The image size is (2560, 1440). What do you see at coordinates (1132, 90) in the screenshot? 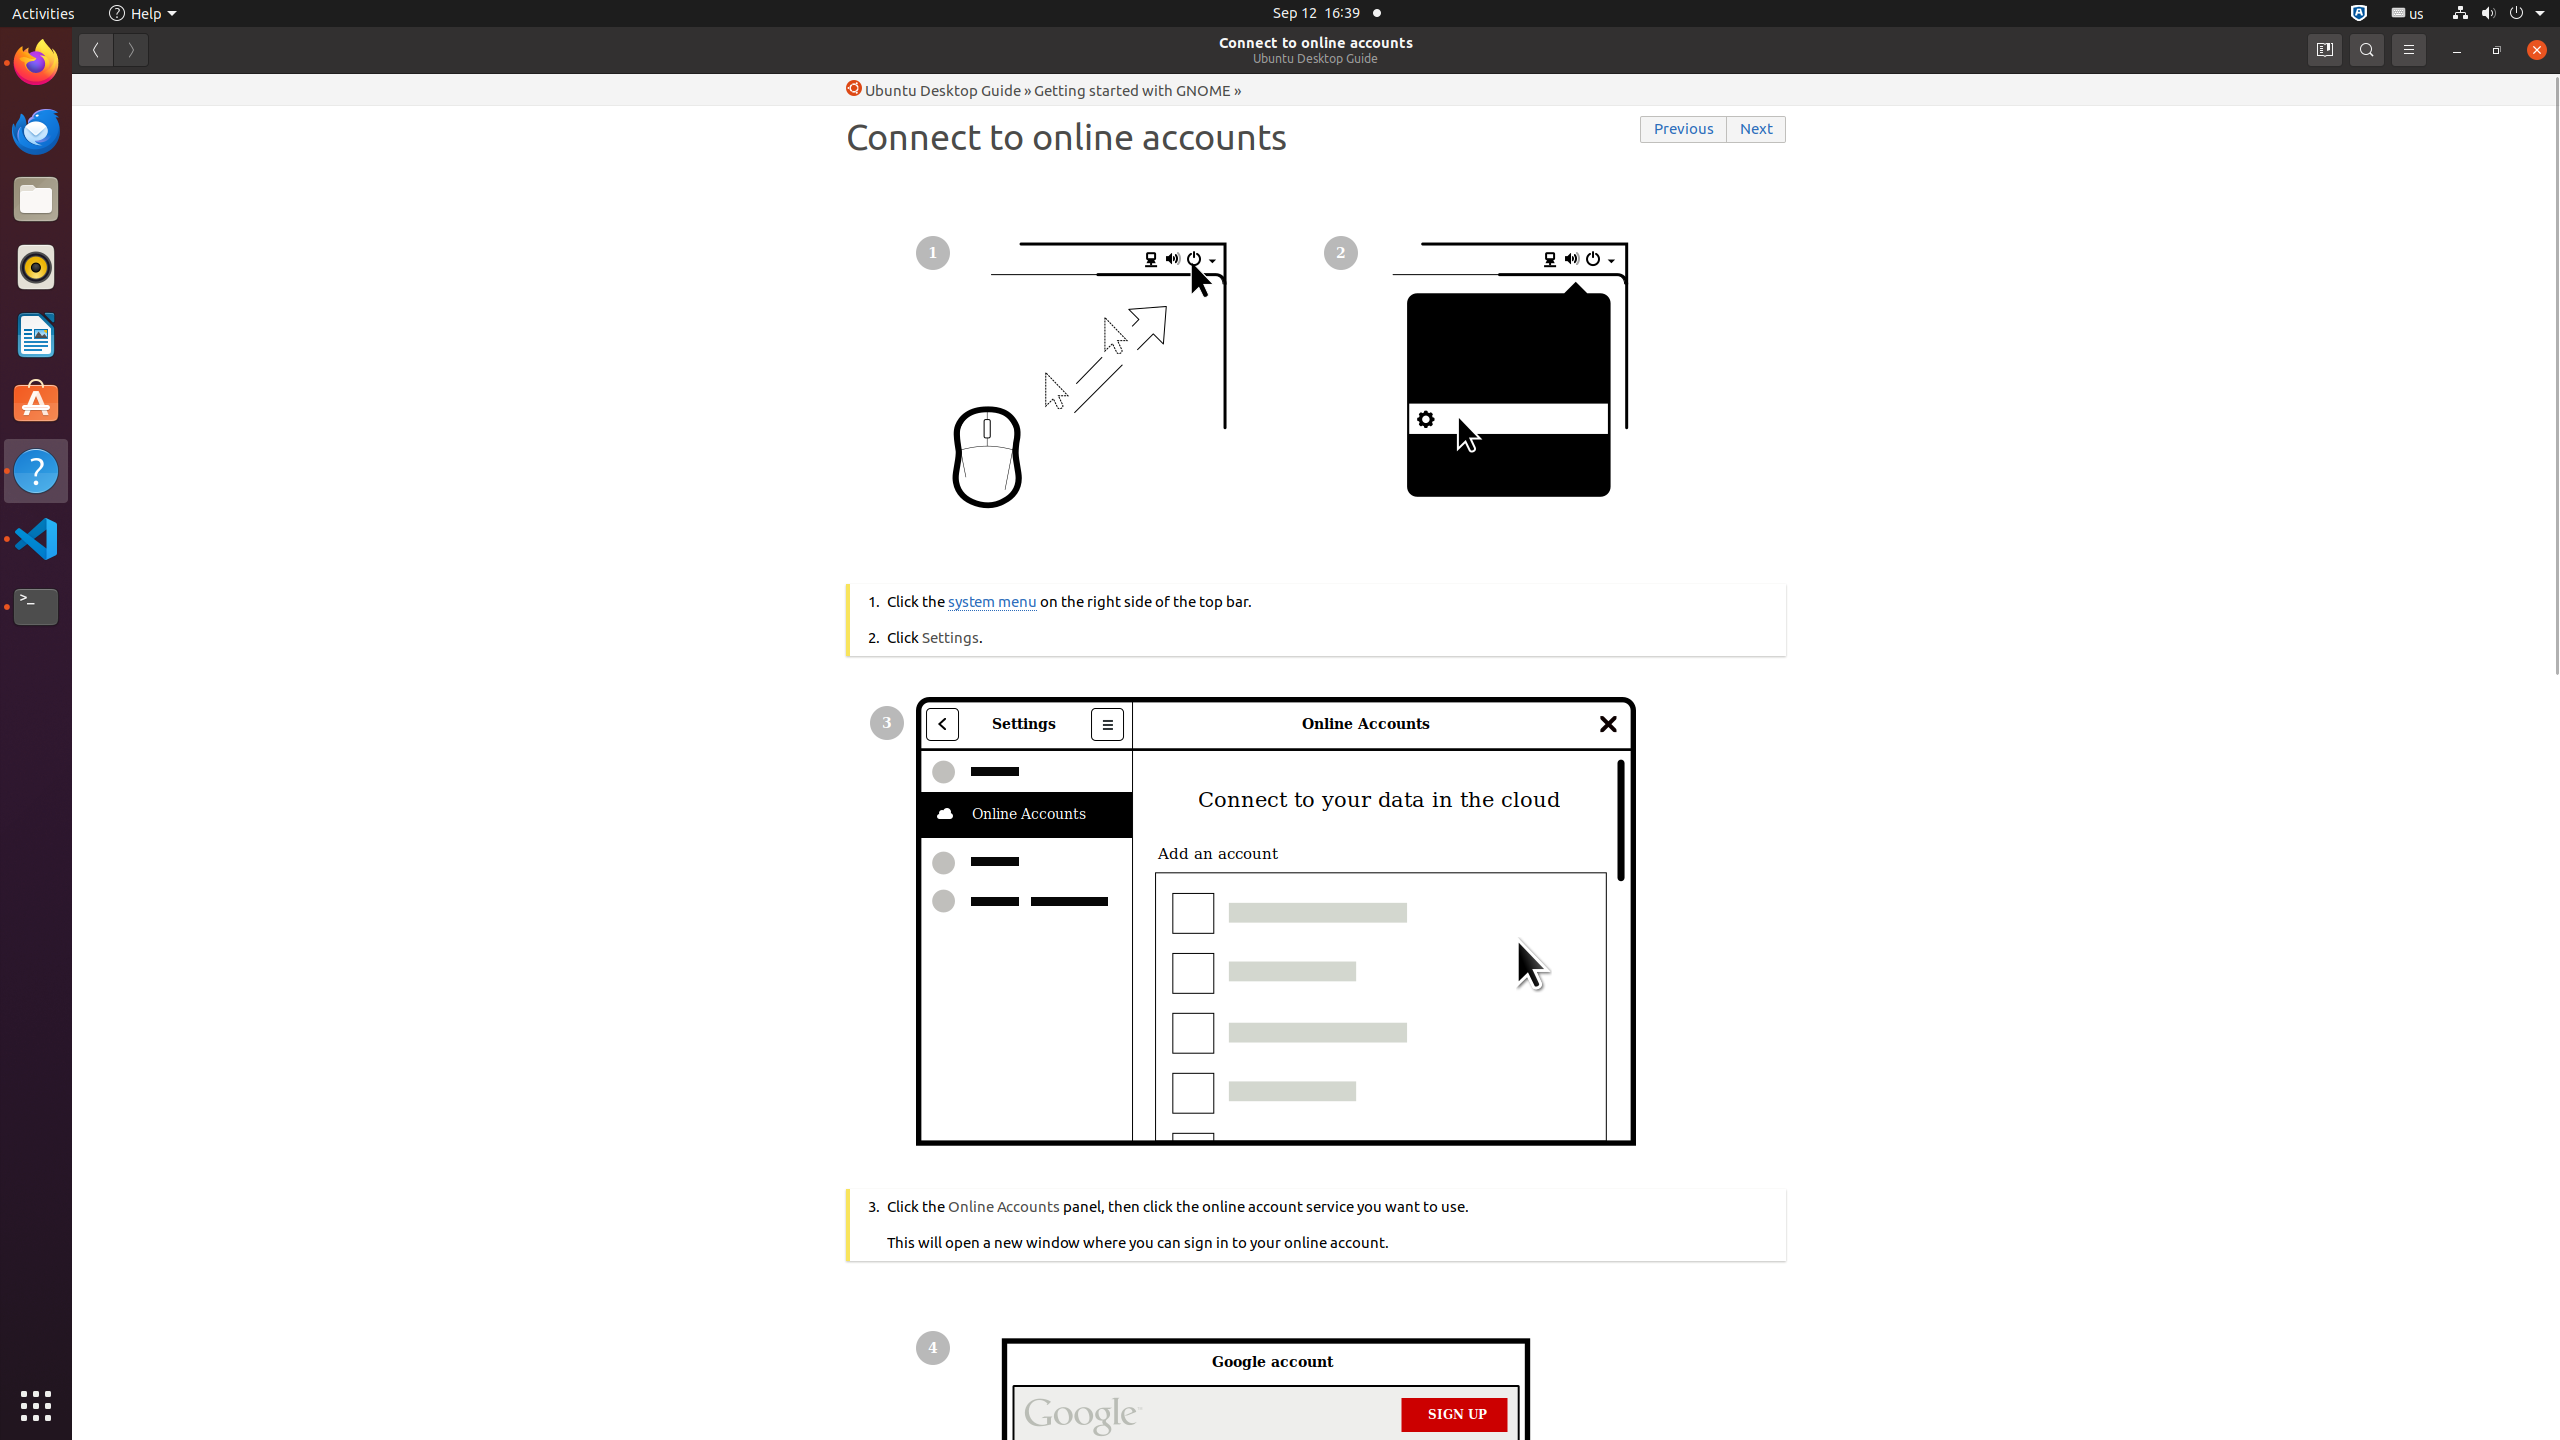
I see `Getting started with GNOME` at bounding box center [1132, 90].